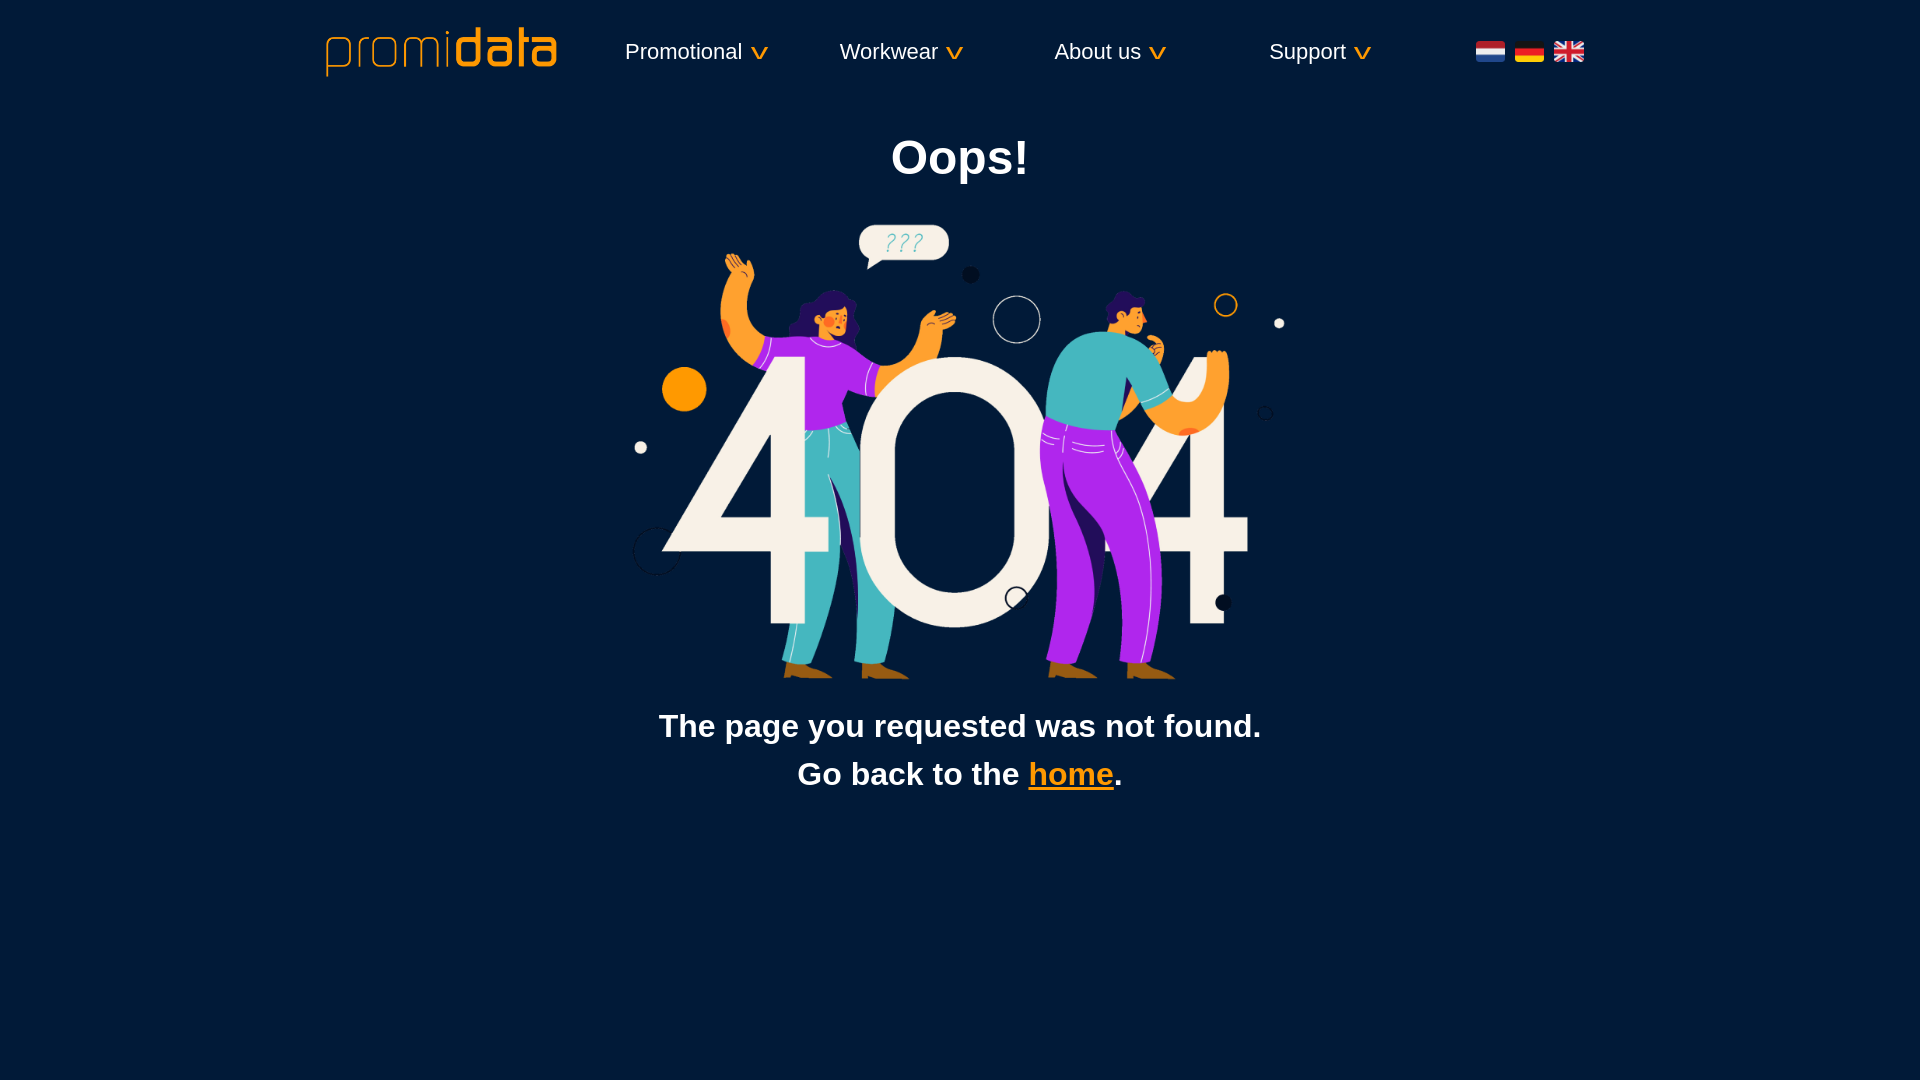 This screenshot has height=1080, width=1920. Describe the element at coordinates (1070, 774) in the screenshot. I see `home` at that location.